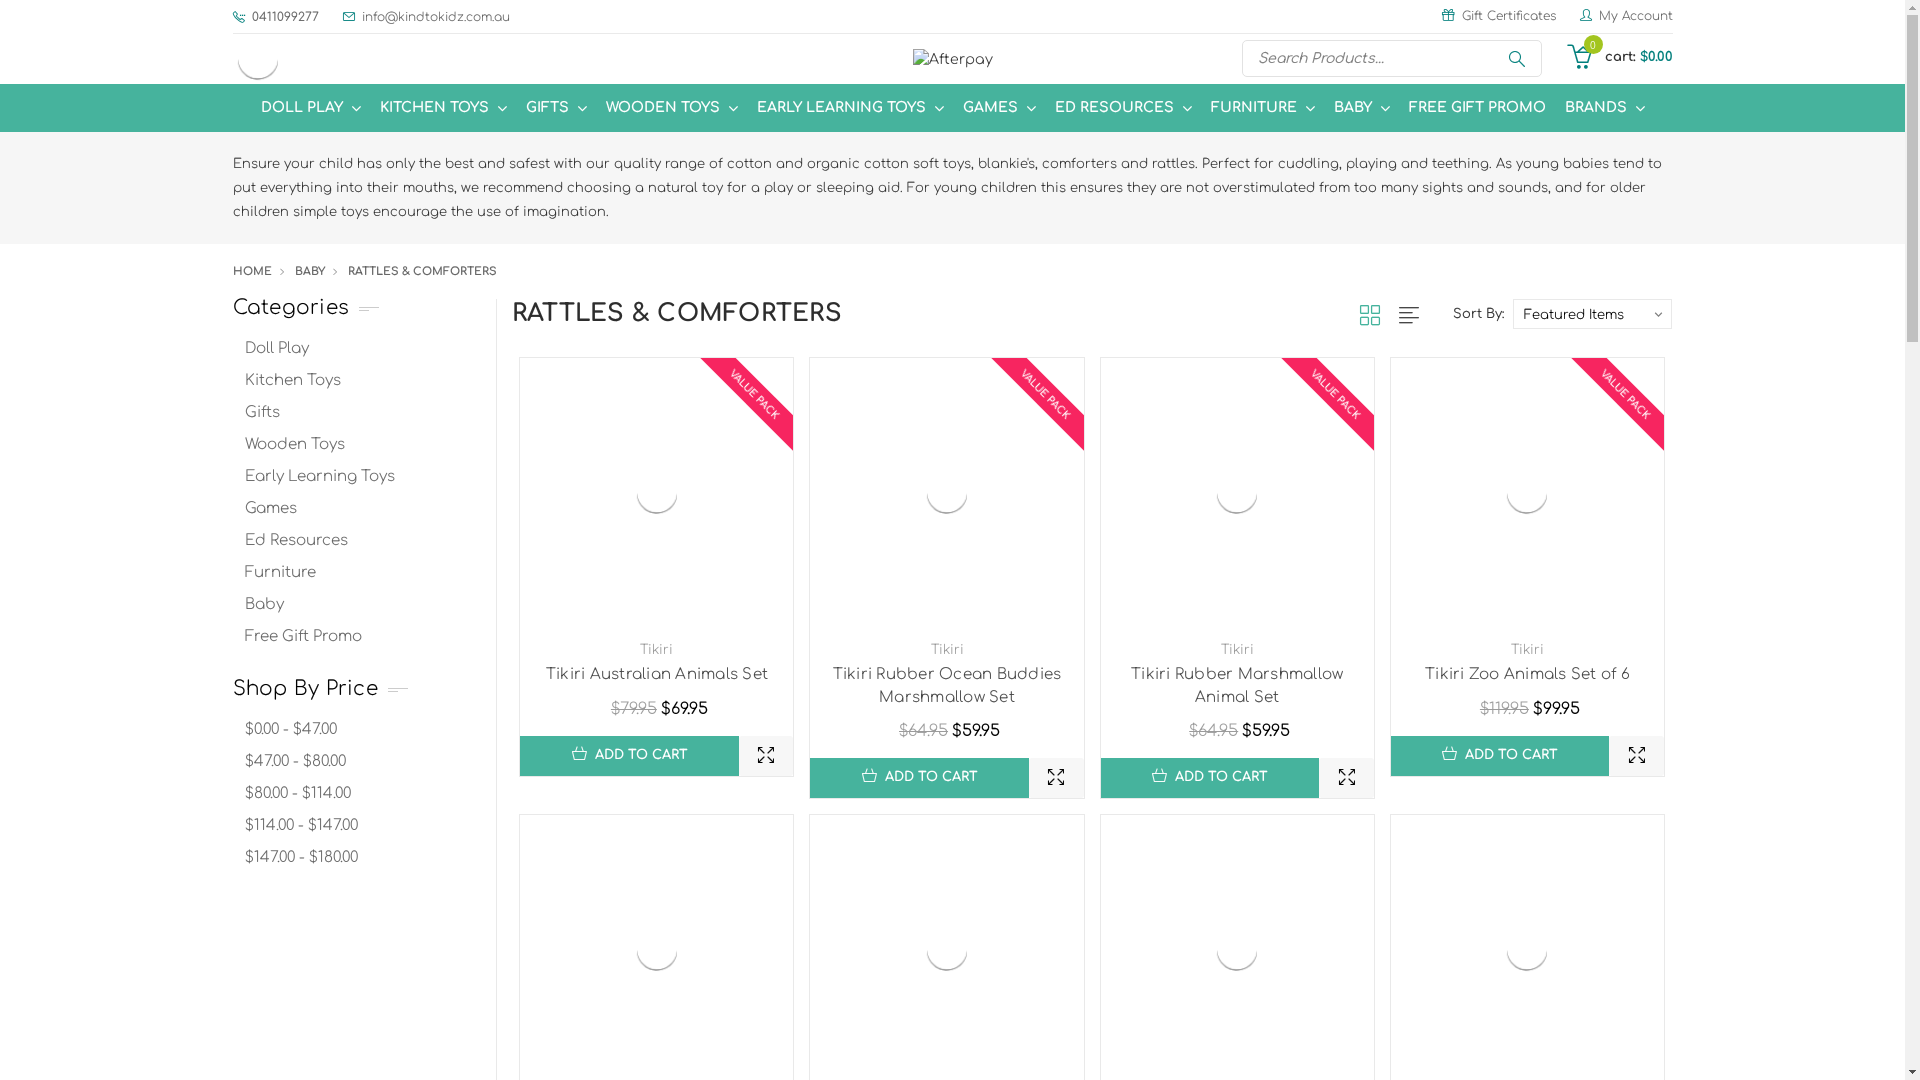 The height and width of the screenshot is (1080, 1920). What do you see at coordinates (657, 493) in the screenshot?
I see `Tikiri Australian Animals Rubber Toys Set` at bounding box center [657, 493].